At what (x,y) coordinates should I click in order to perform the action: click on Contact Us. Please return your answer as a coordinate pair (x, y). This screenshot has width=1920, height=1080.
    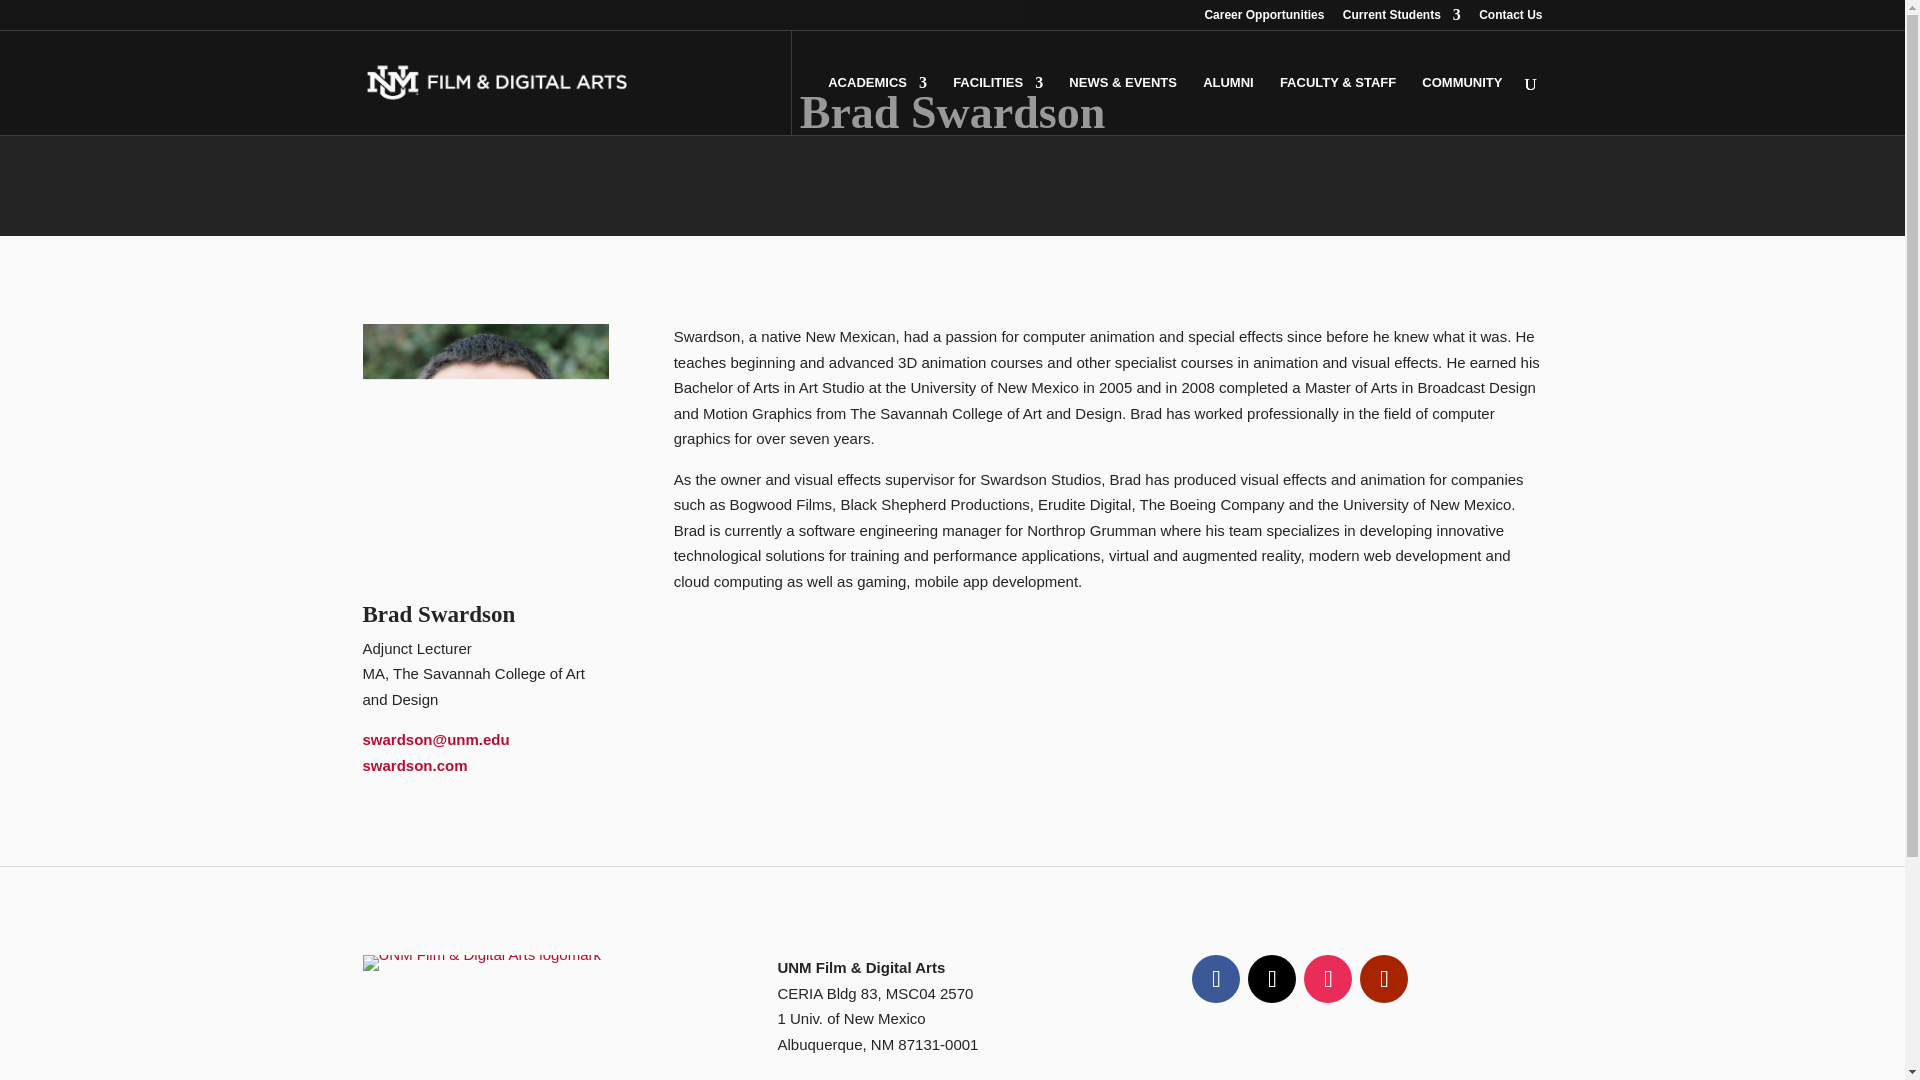
    Looking at the image, I should click on (1510, 19).